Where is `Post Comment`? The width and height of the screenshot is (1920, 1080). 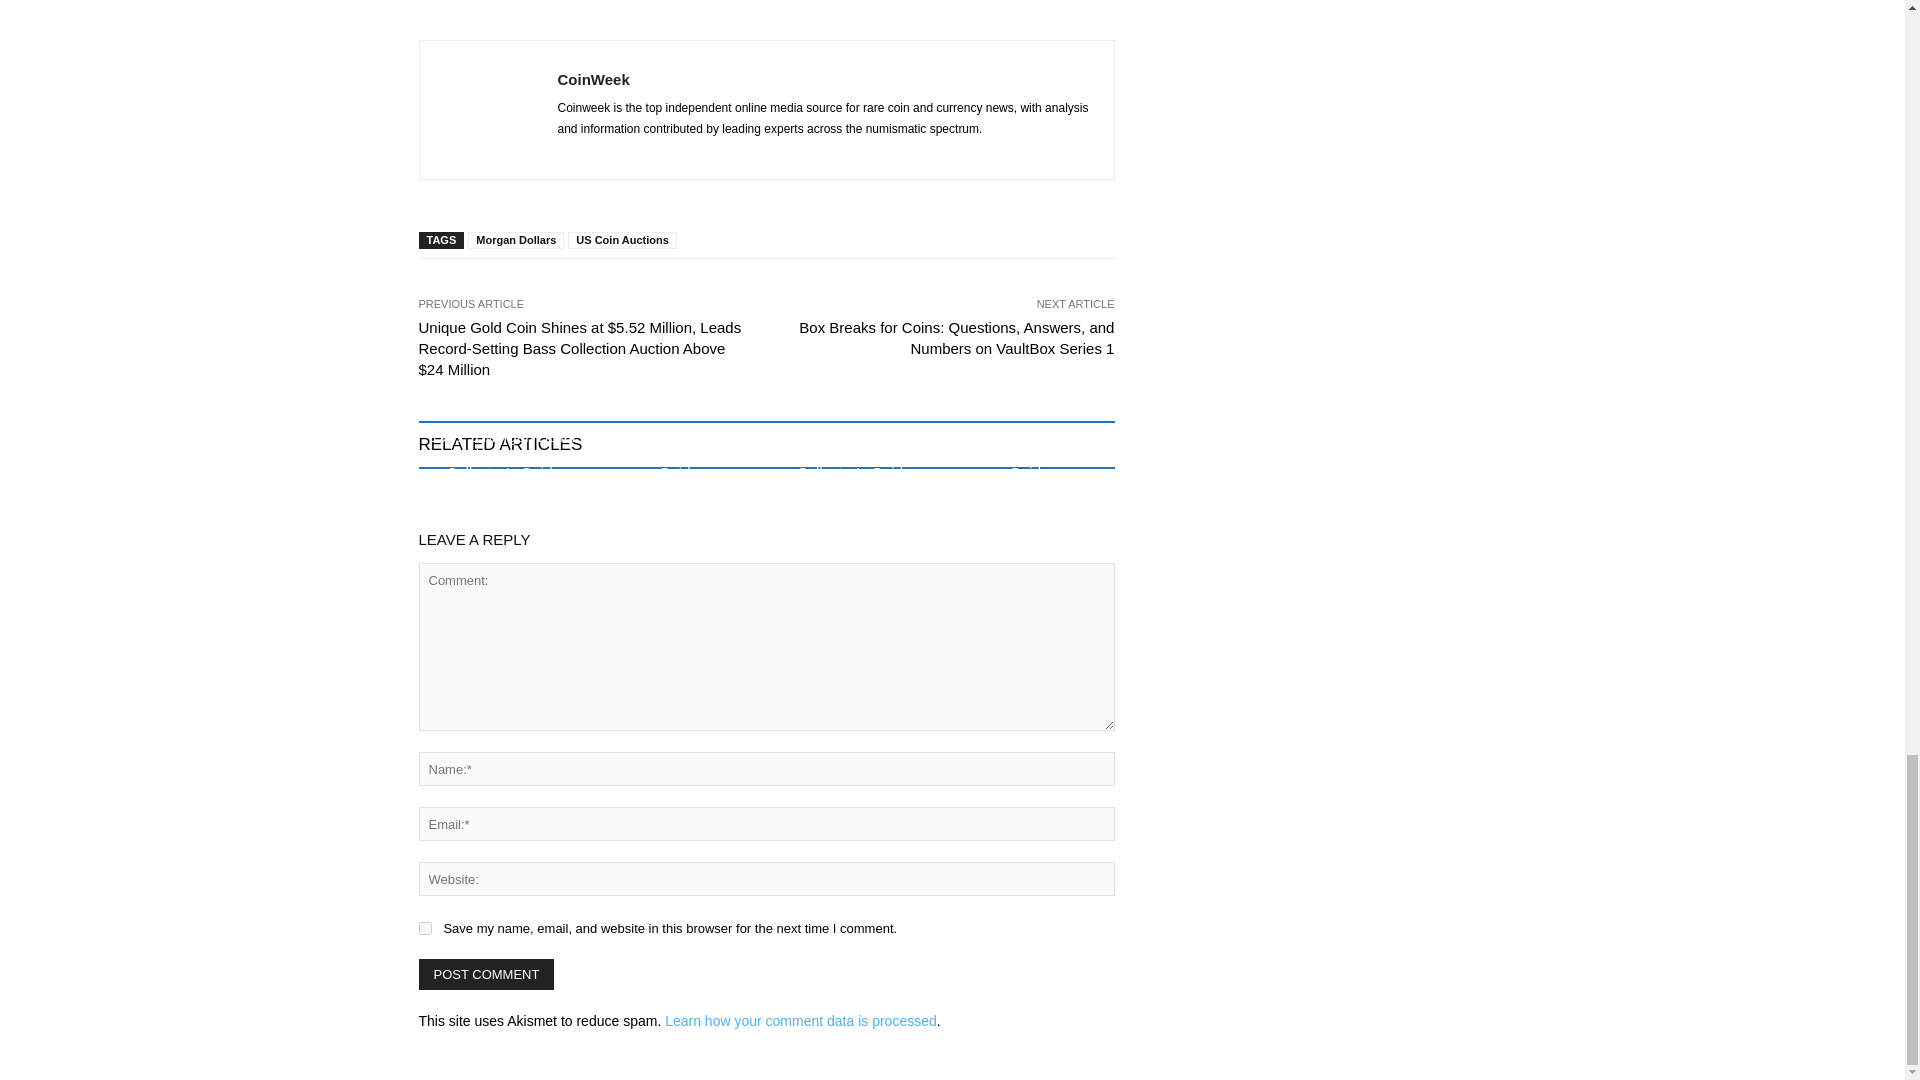 Post Comment is located at coordinates (486, 974).